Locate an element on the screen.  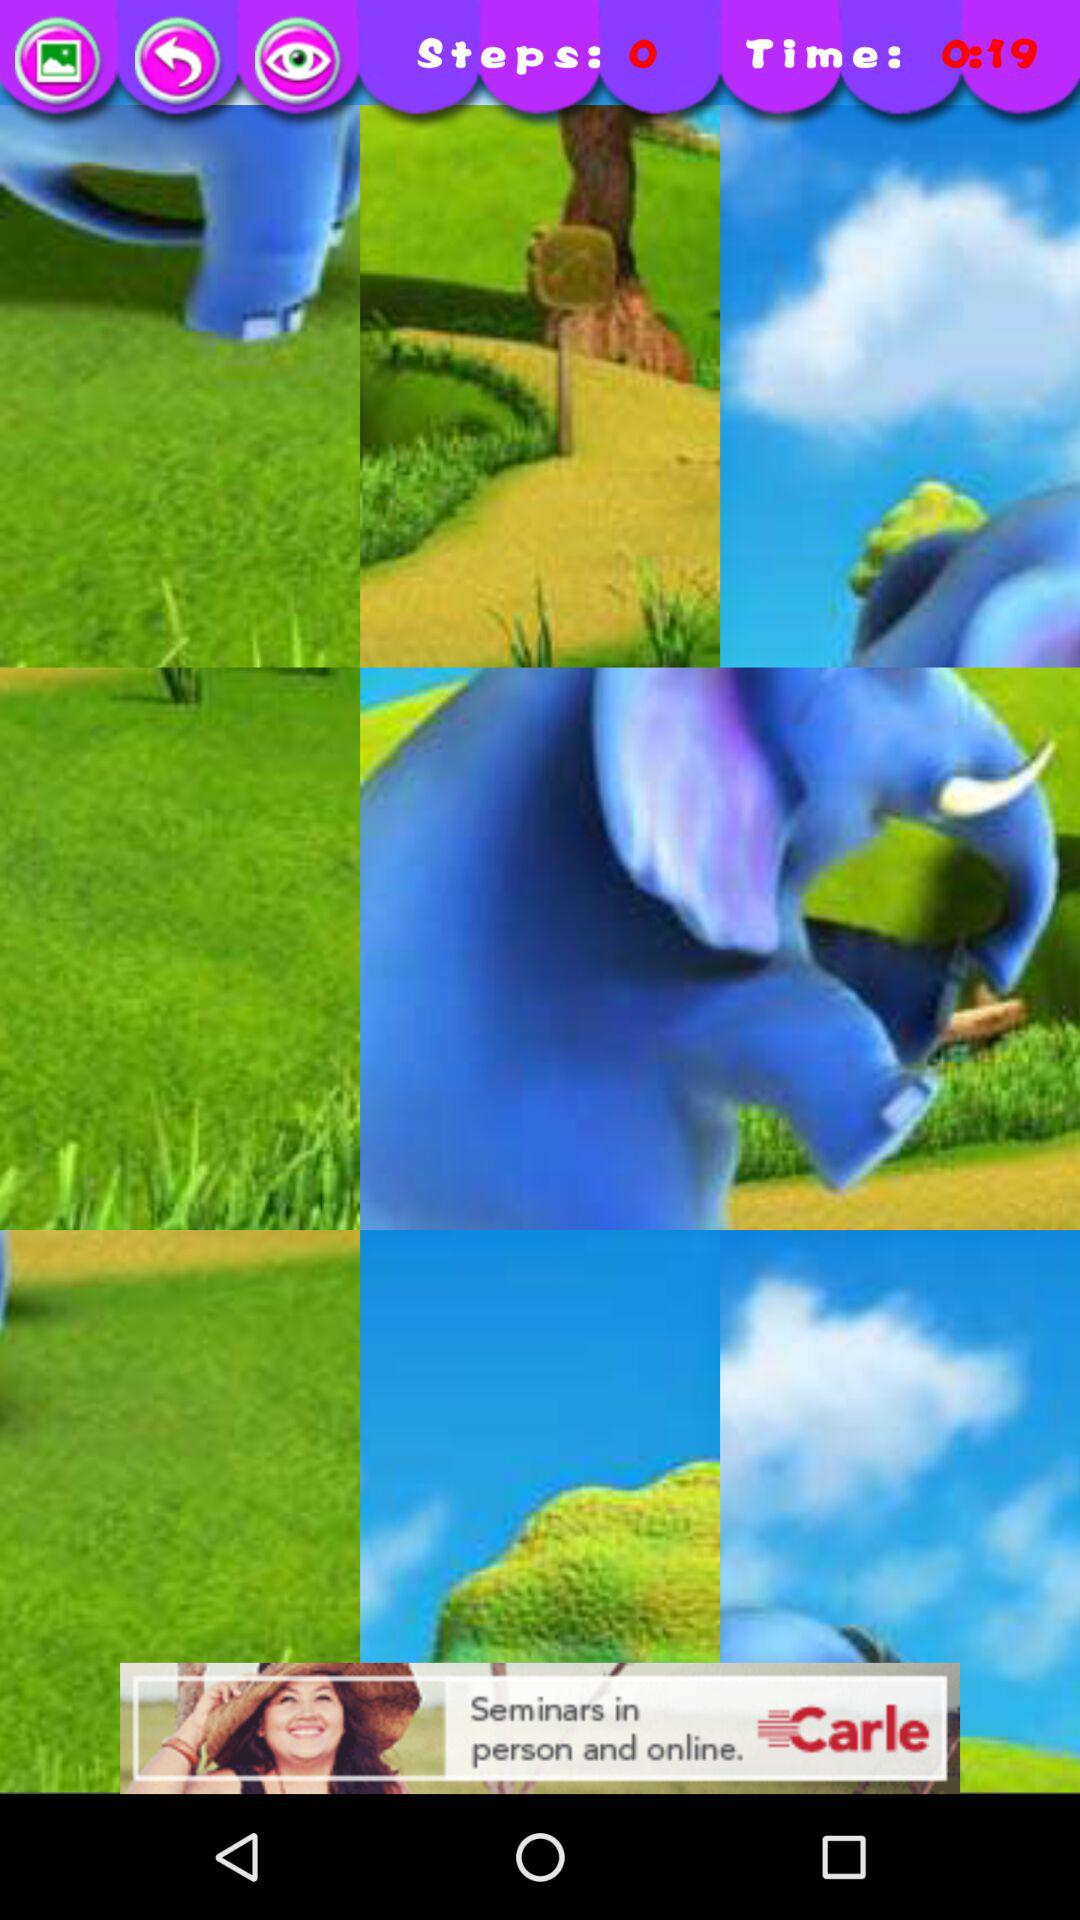
go back is located at coordinates (180, 62).